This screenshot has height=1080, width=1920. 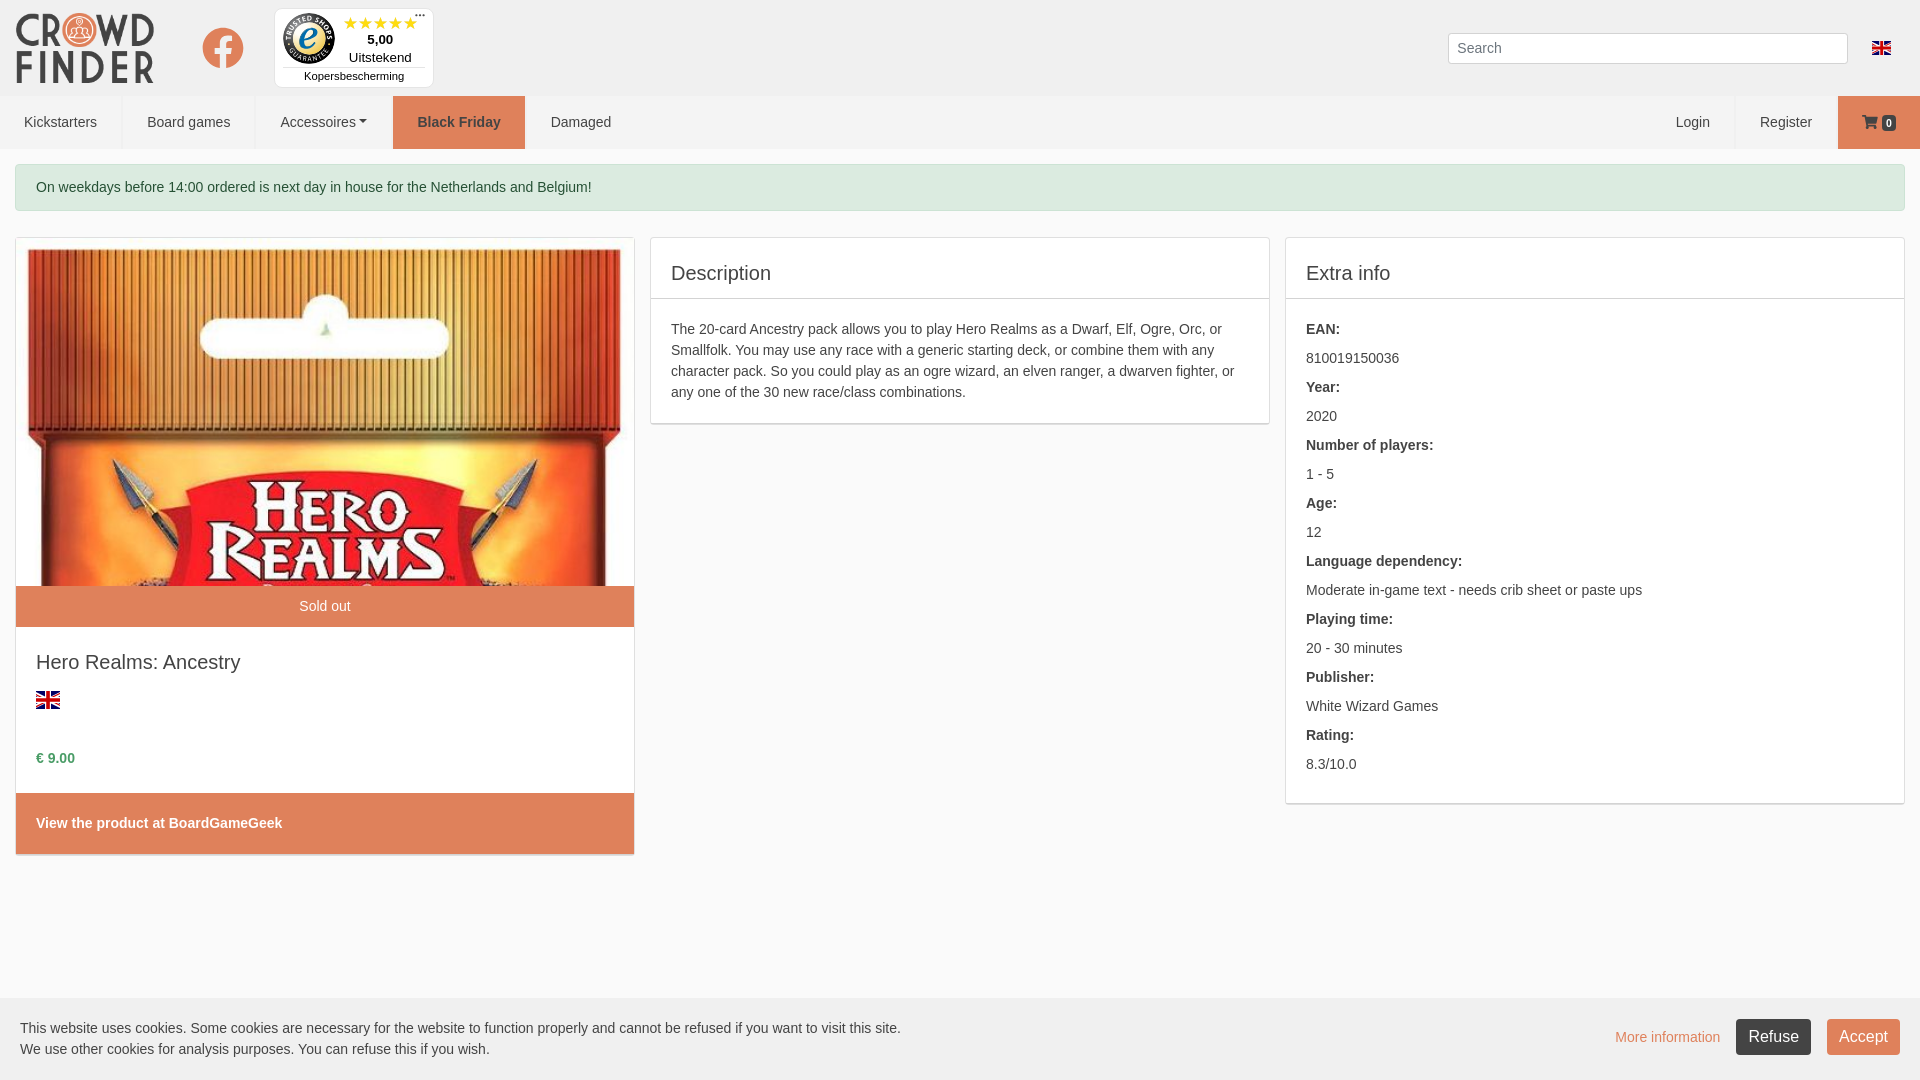 What do you see at coordinates (1172, 1052) in the screenshot?
I see `Contact us` at bounding box center [1172, 1052].